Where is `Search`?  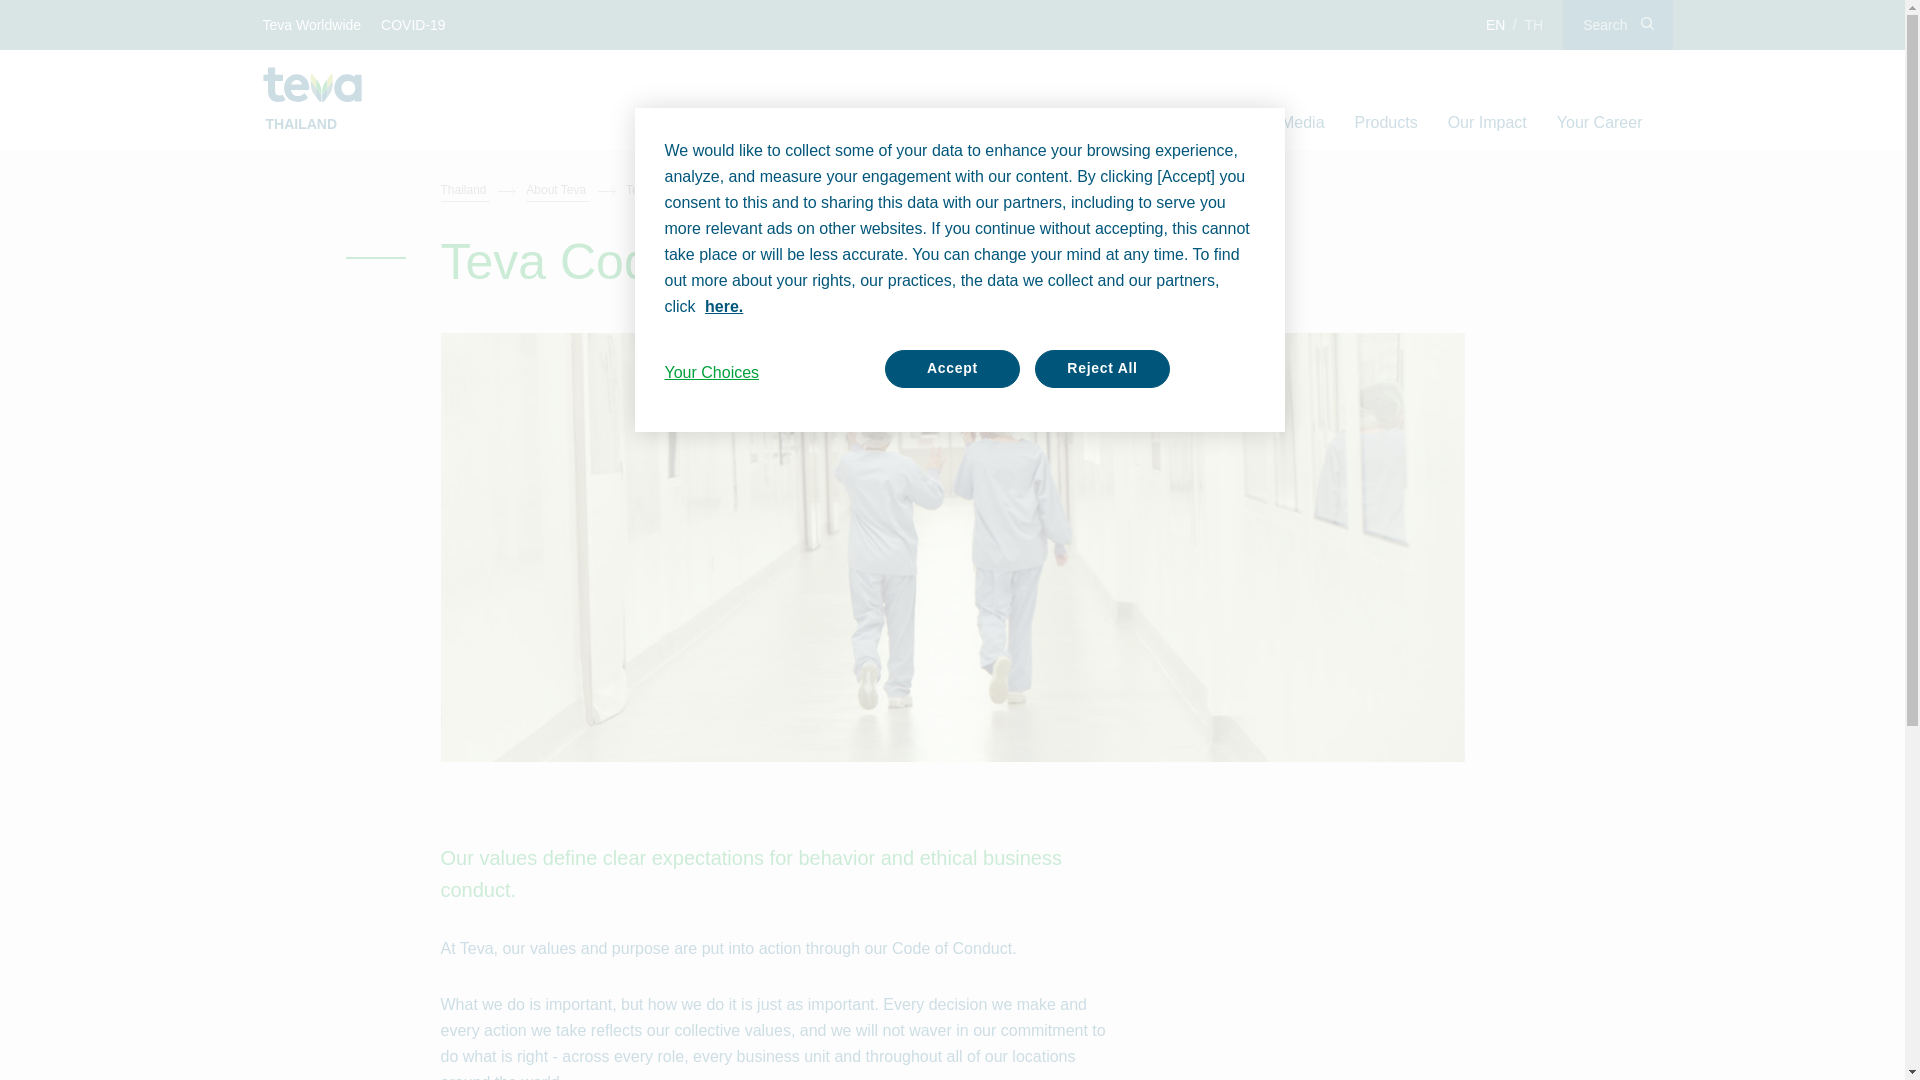
Search is located at coordinates (1617, 24).